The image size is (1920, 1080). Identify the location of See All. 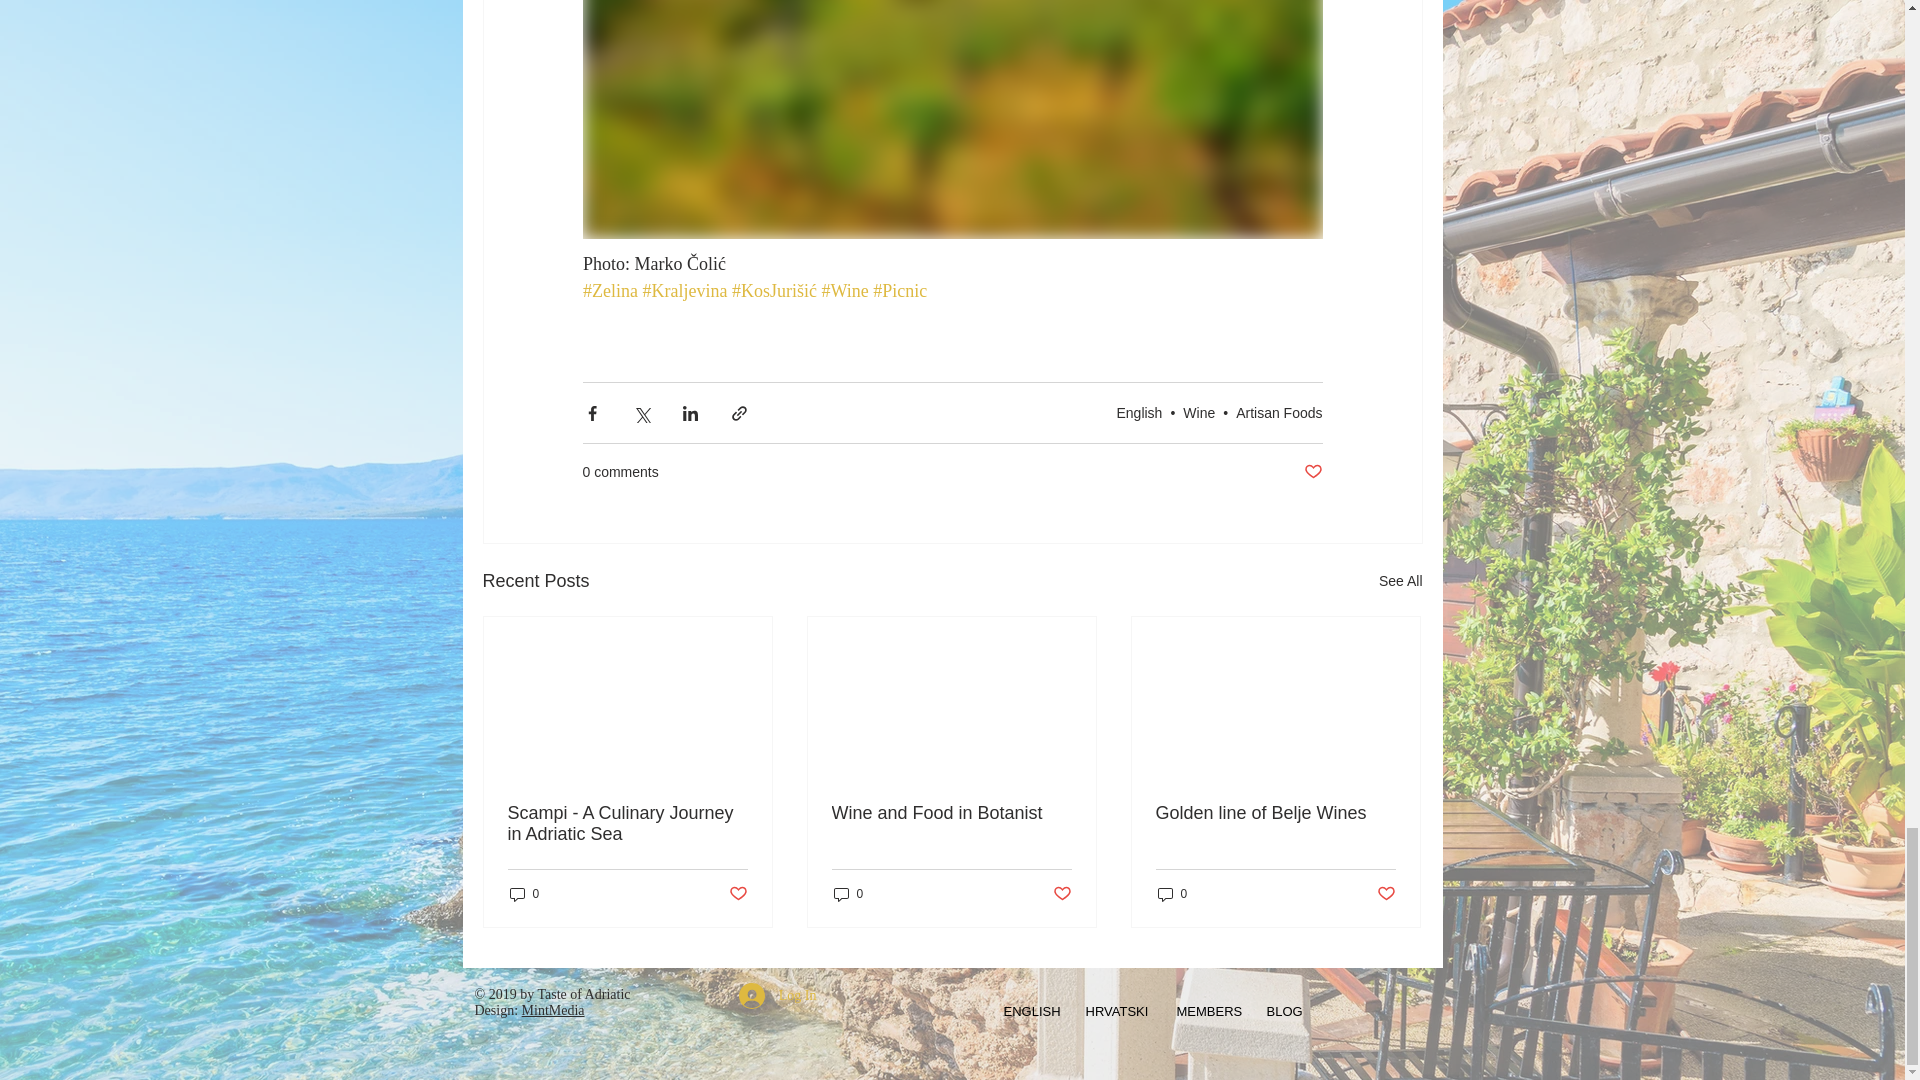
(1400, 582).